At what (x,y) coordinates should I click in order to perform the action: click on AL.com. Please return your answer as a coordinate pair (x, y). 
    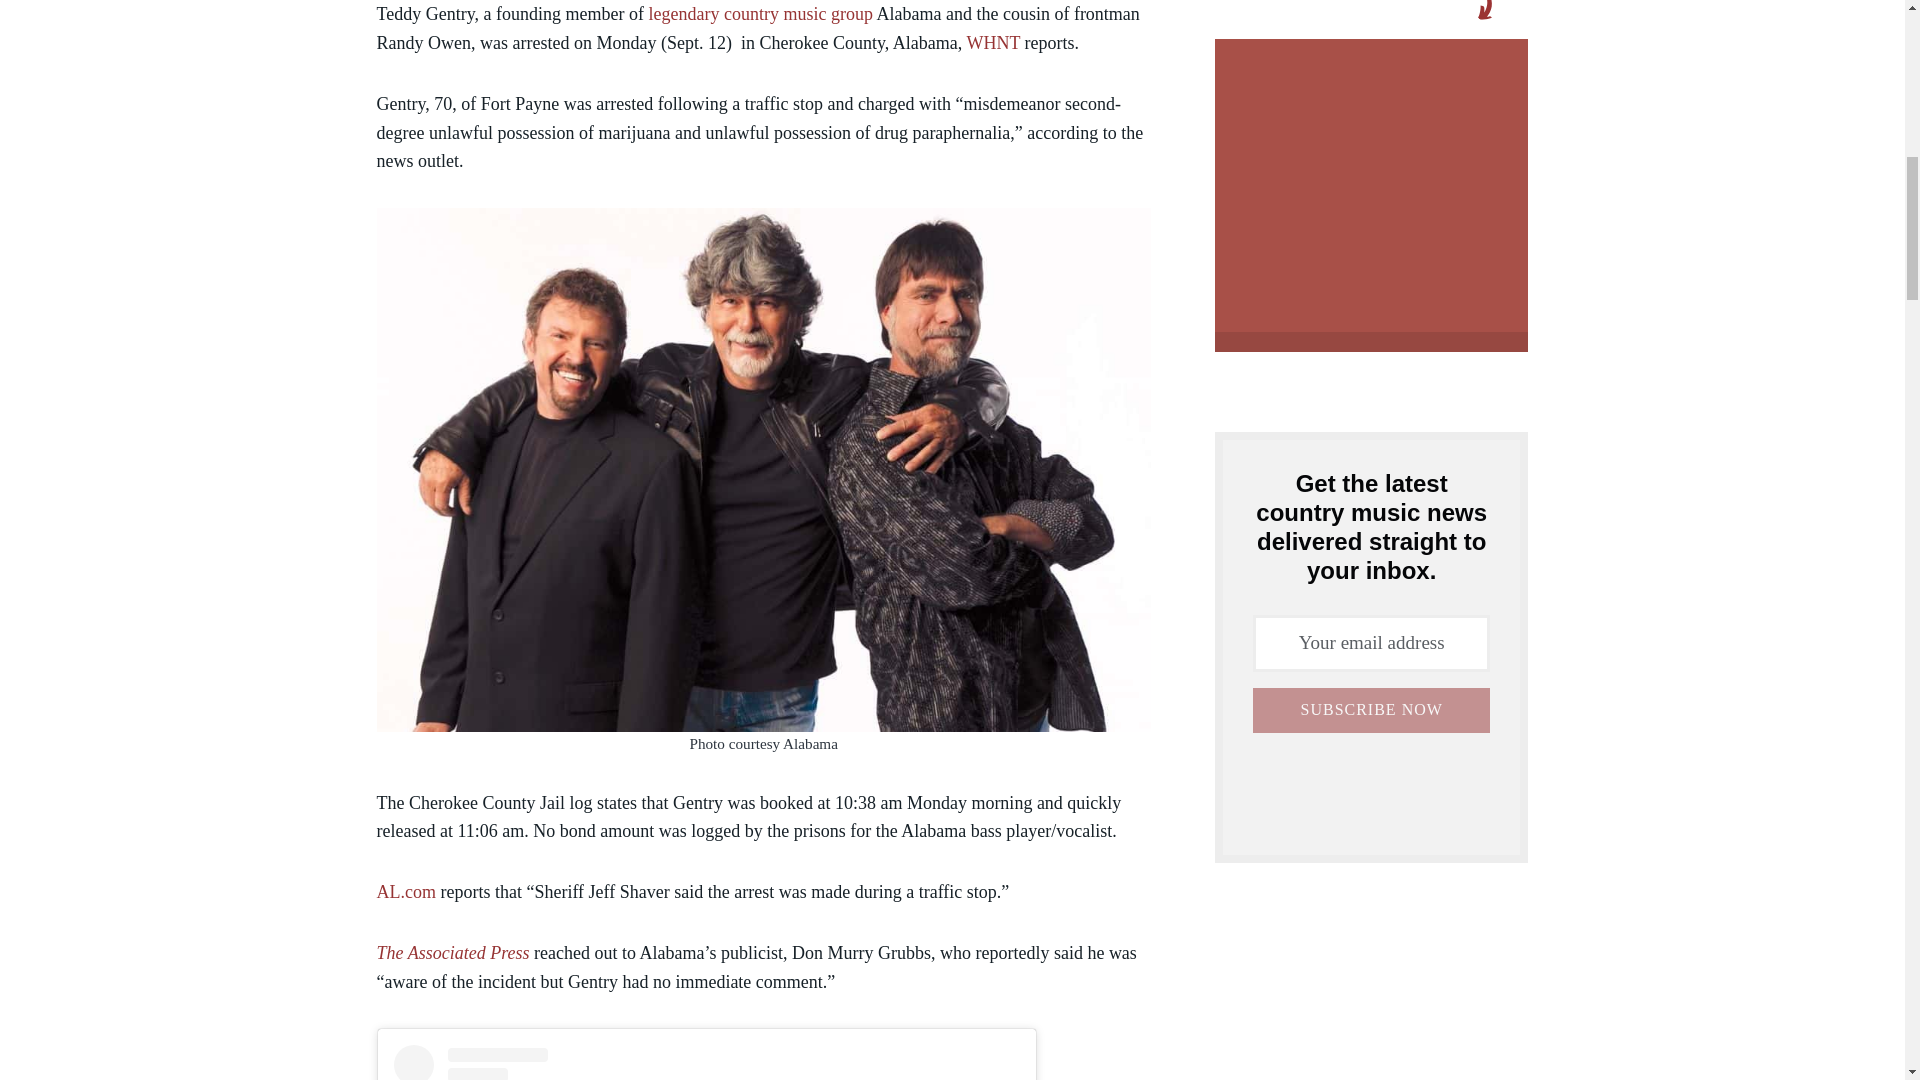
    Looking at the image, I should click on (406, 892).